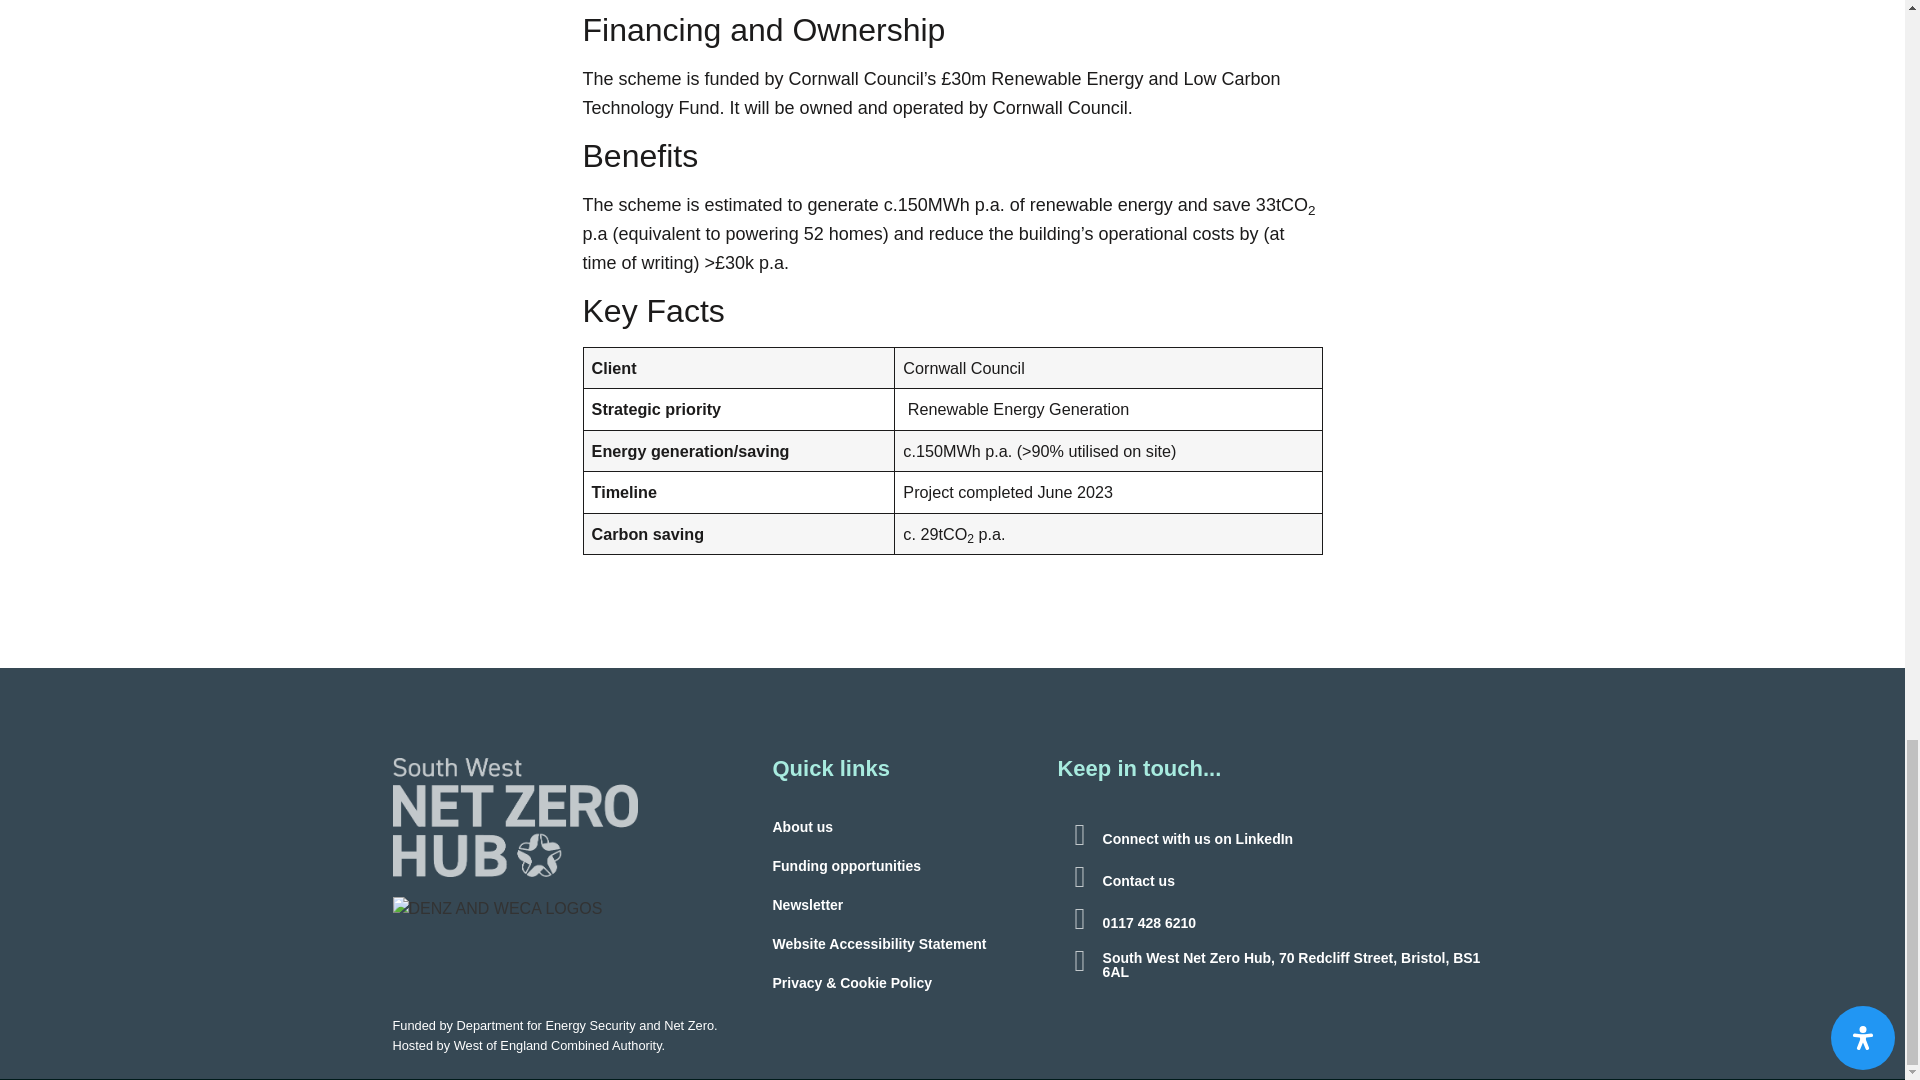 This screenshot has width=1920, height=1080. I want to click on Call us, so click(1080, 918).